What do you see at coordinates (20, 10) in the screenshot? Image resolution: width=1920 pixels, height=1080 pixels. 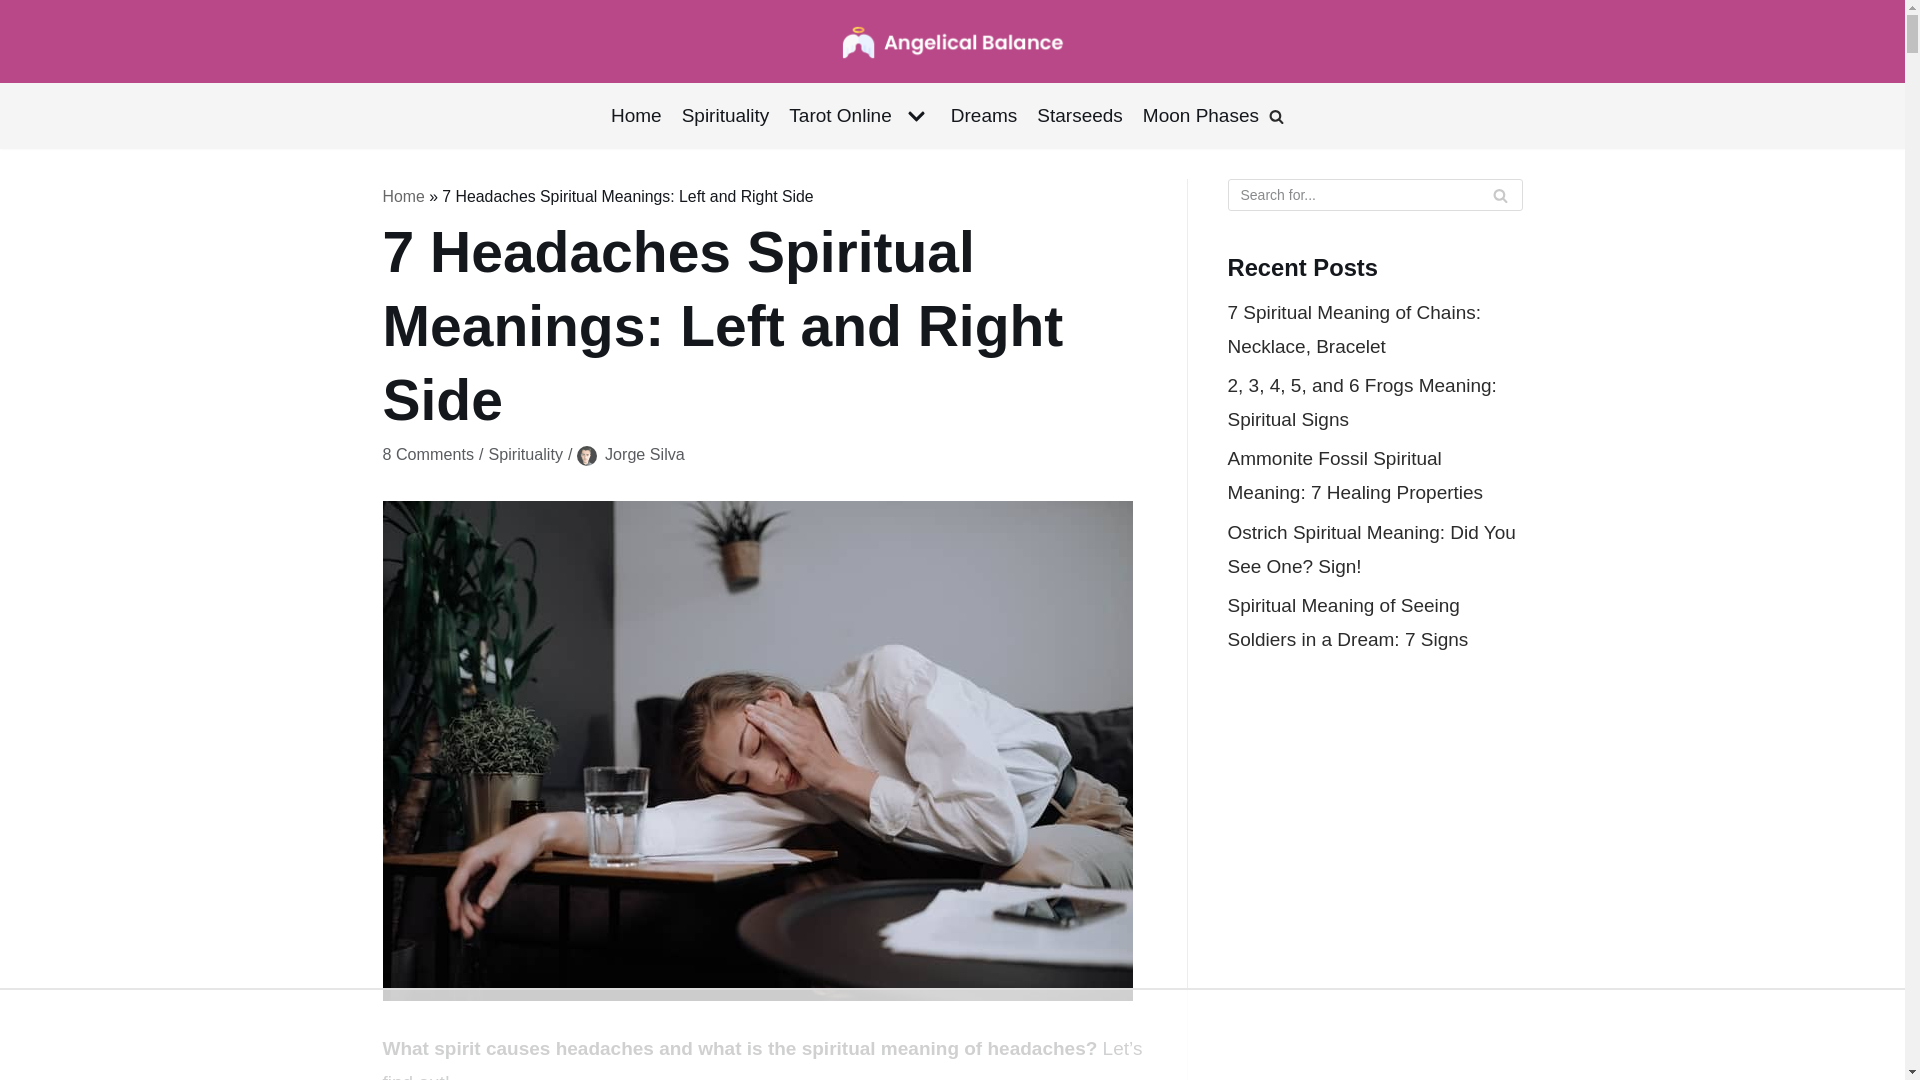 I see `Skip to content` at bounding box center [20, 10].